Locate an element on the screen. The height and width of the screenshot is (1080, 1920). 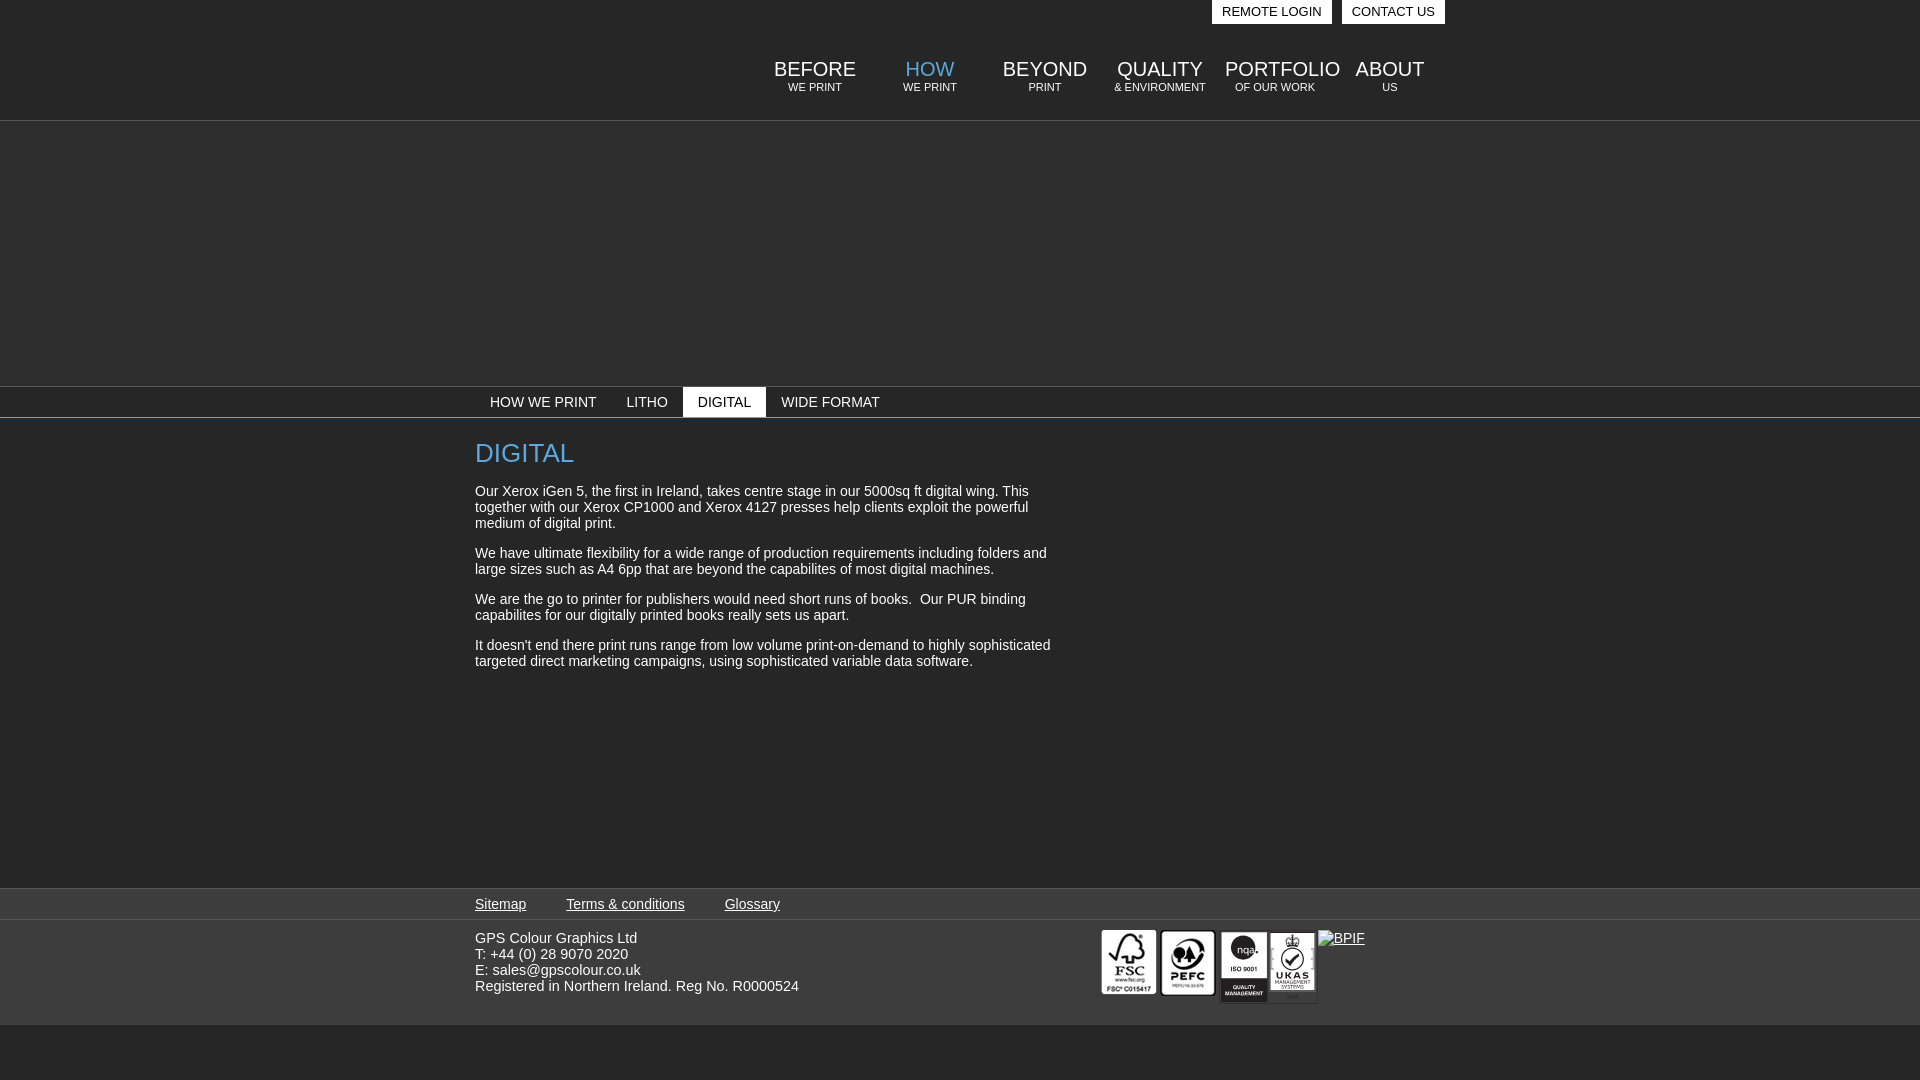
LITHO is located at coordinates (814, 80).